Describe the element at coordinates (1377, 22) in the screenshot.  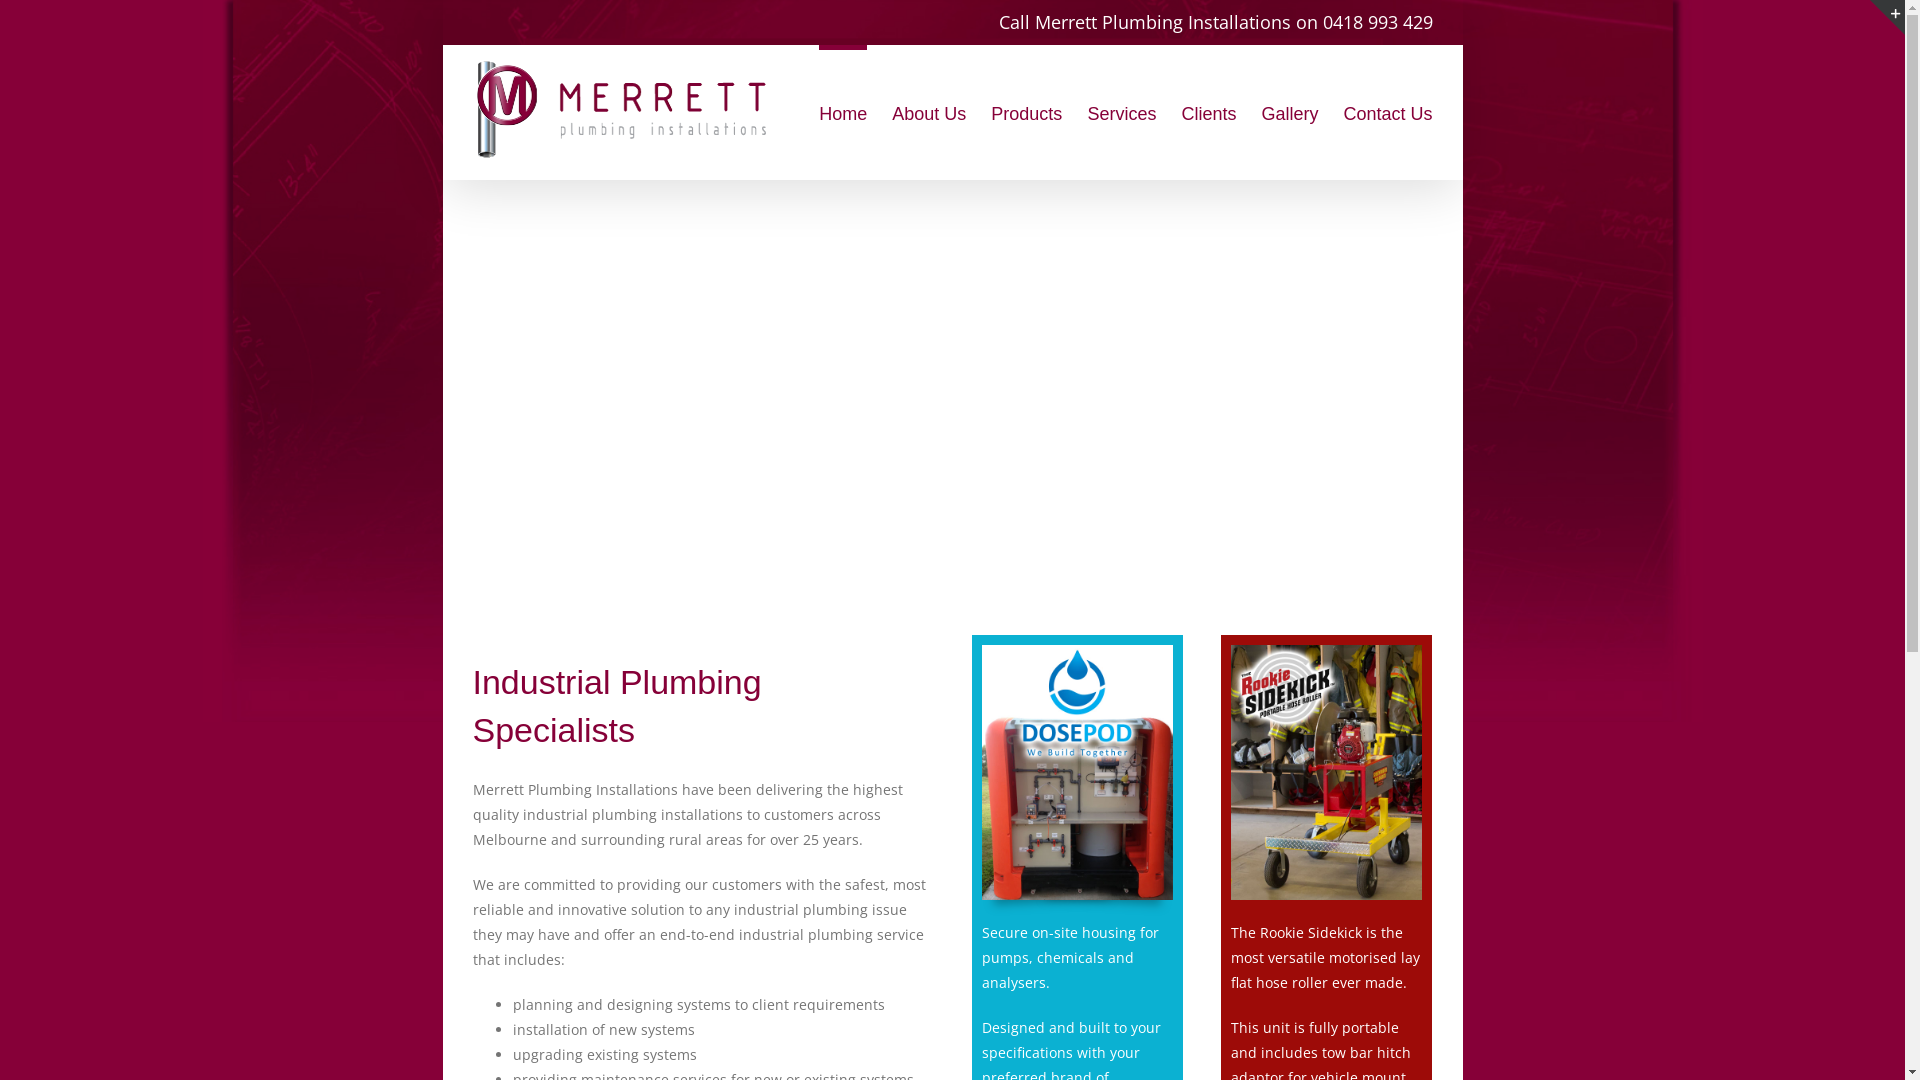
I see `0418 993 429` at that location.